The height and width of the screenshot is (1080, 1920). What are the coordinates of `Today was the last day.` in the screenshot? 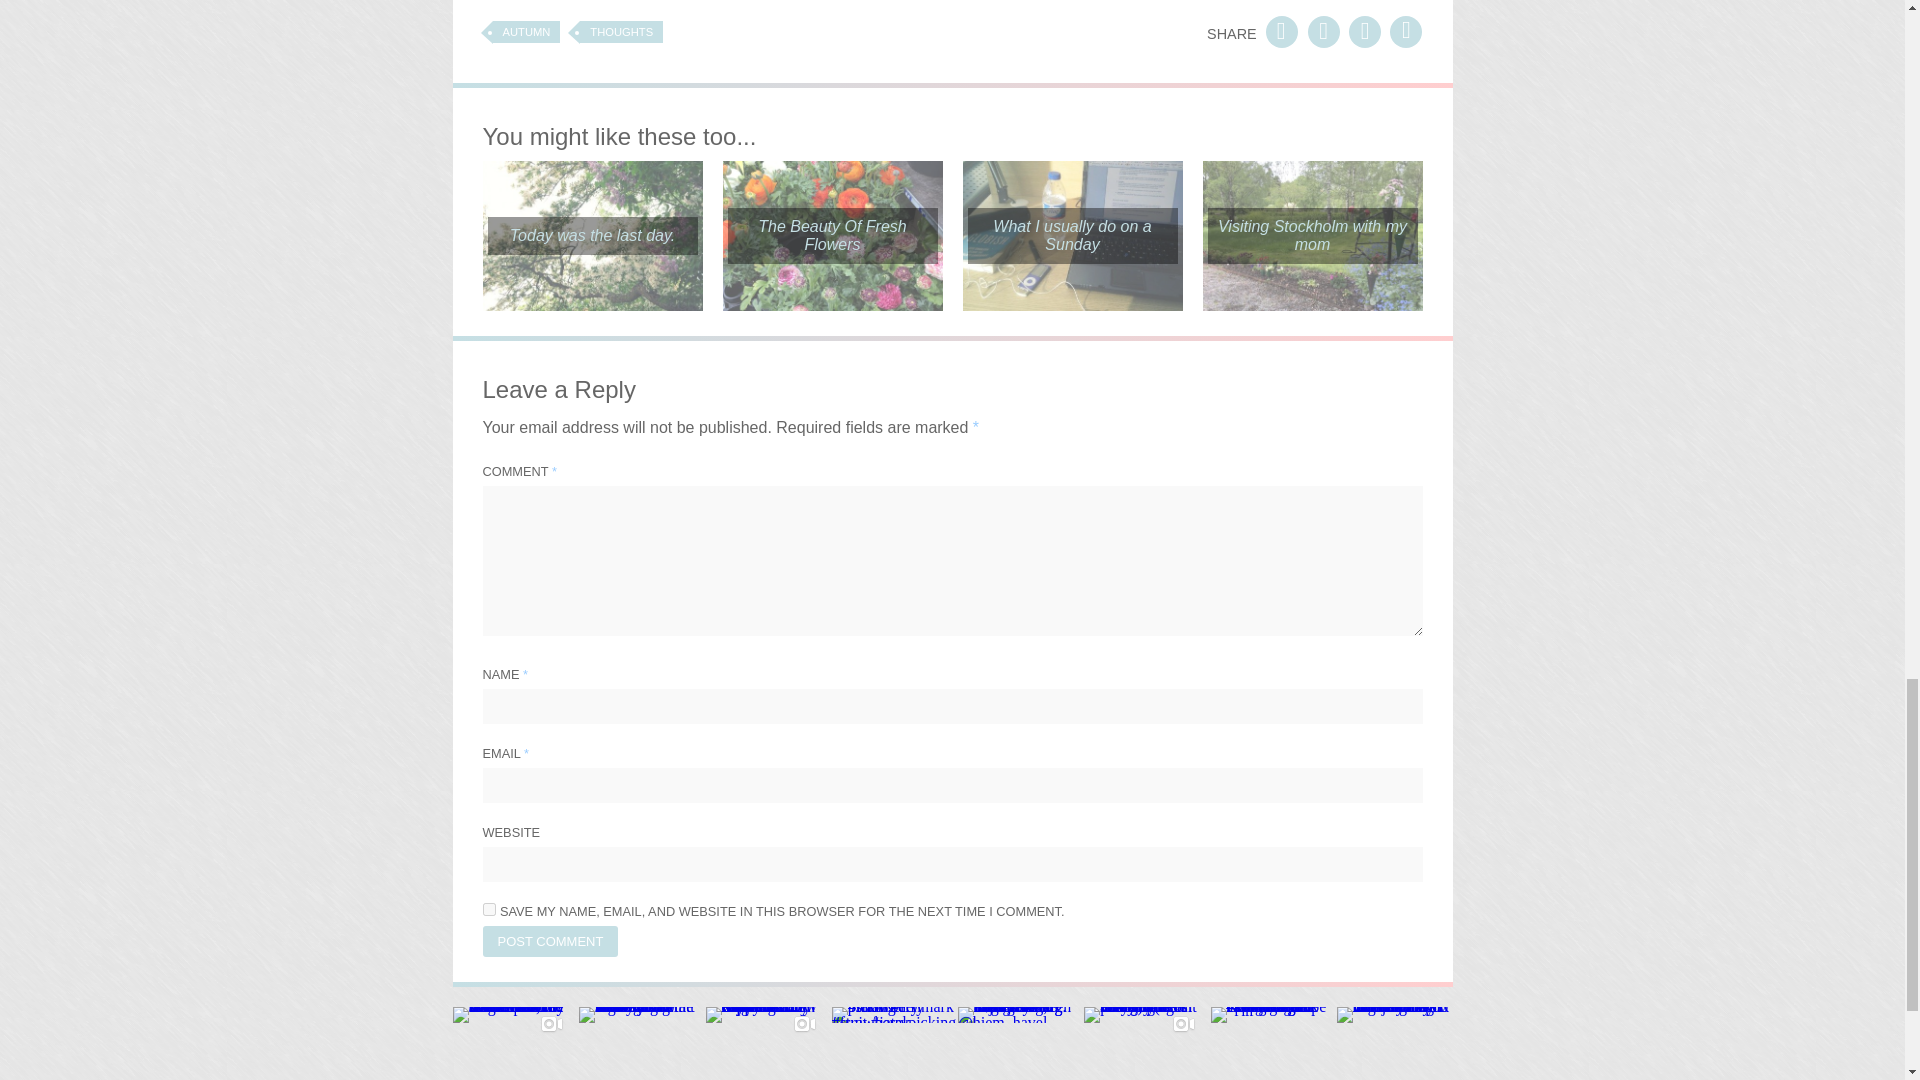 It's located at (592, 236).